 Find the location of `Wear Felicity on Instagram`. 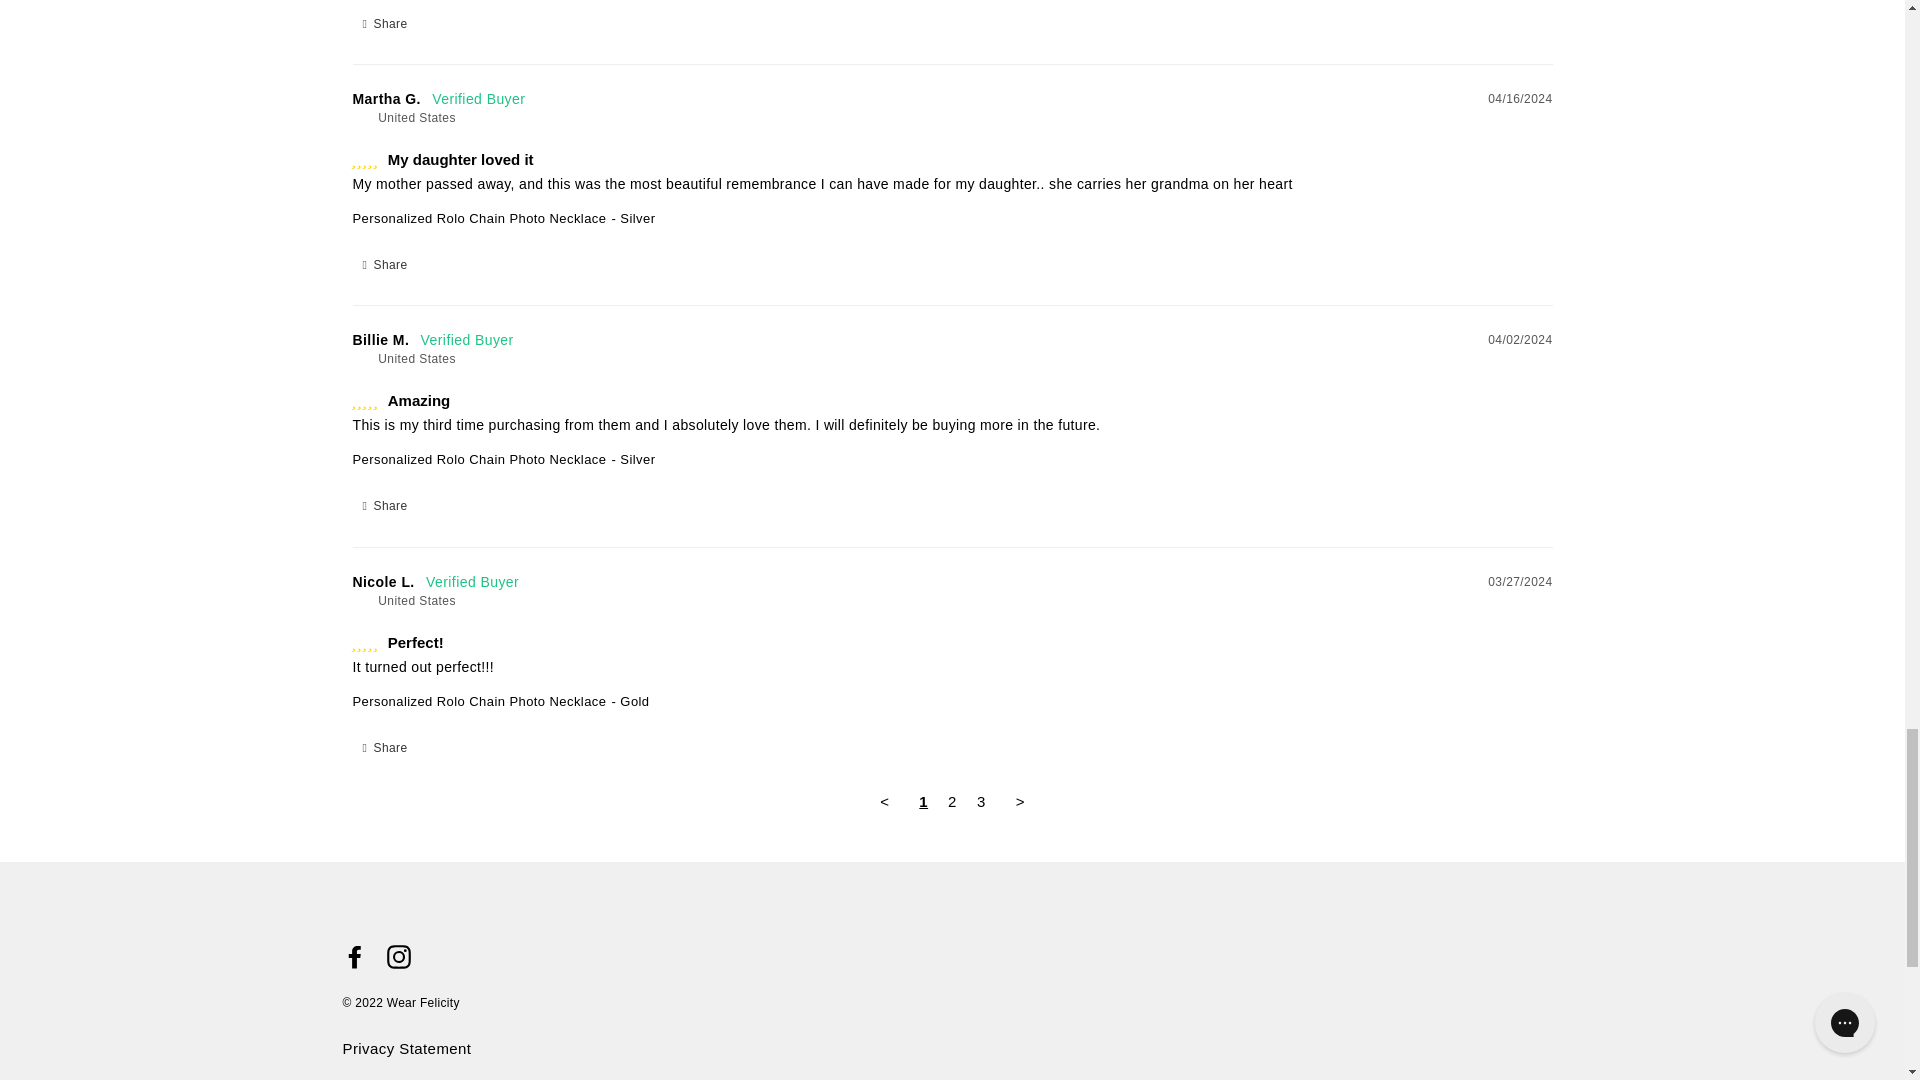

Wear Felicity on Instagram is located at coordinates (398, 954).